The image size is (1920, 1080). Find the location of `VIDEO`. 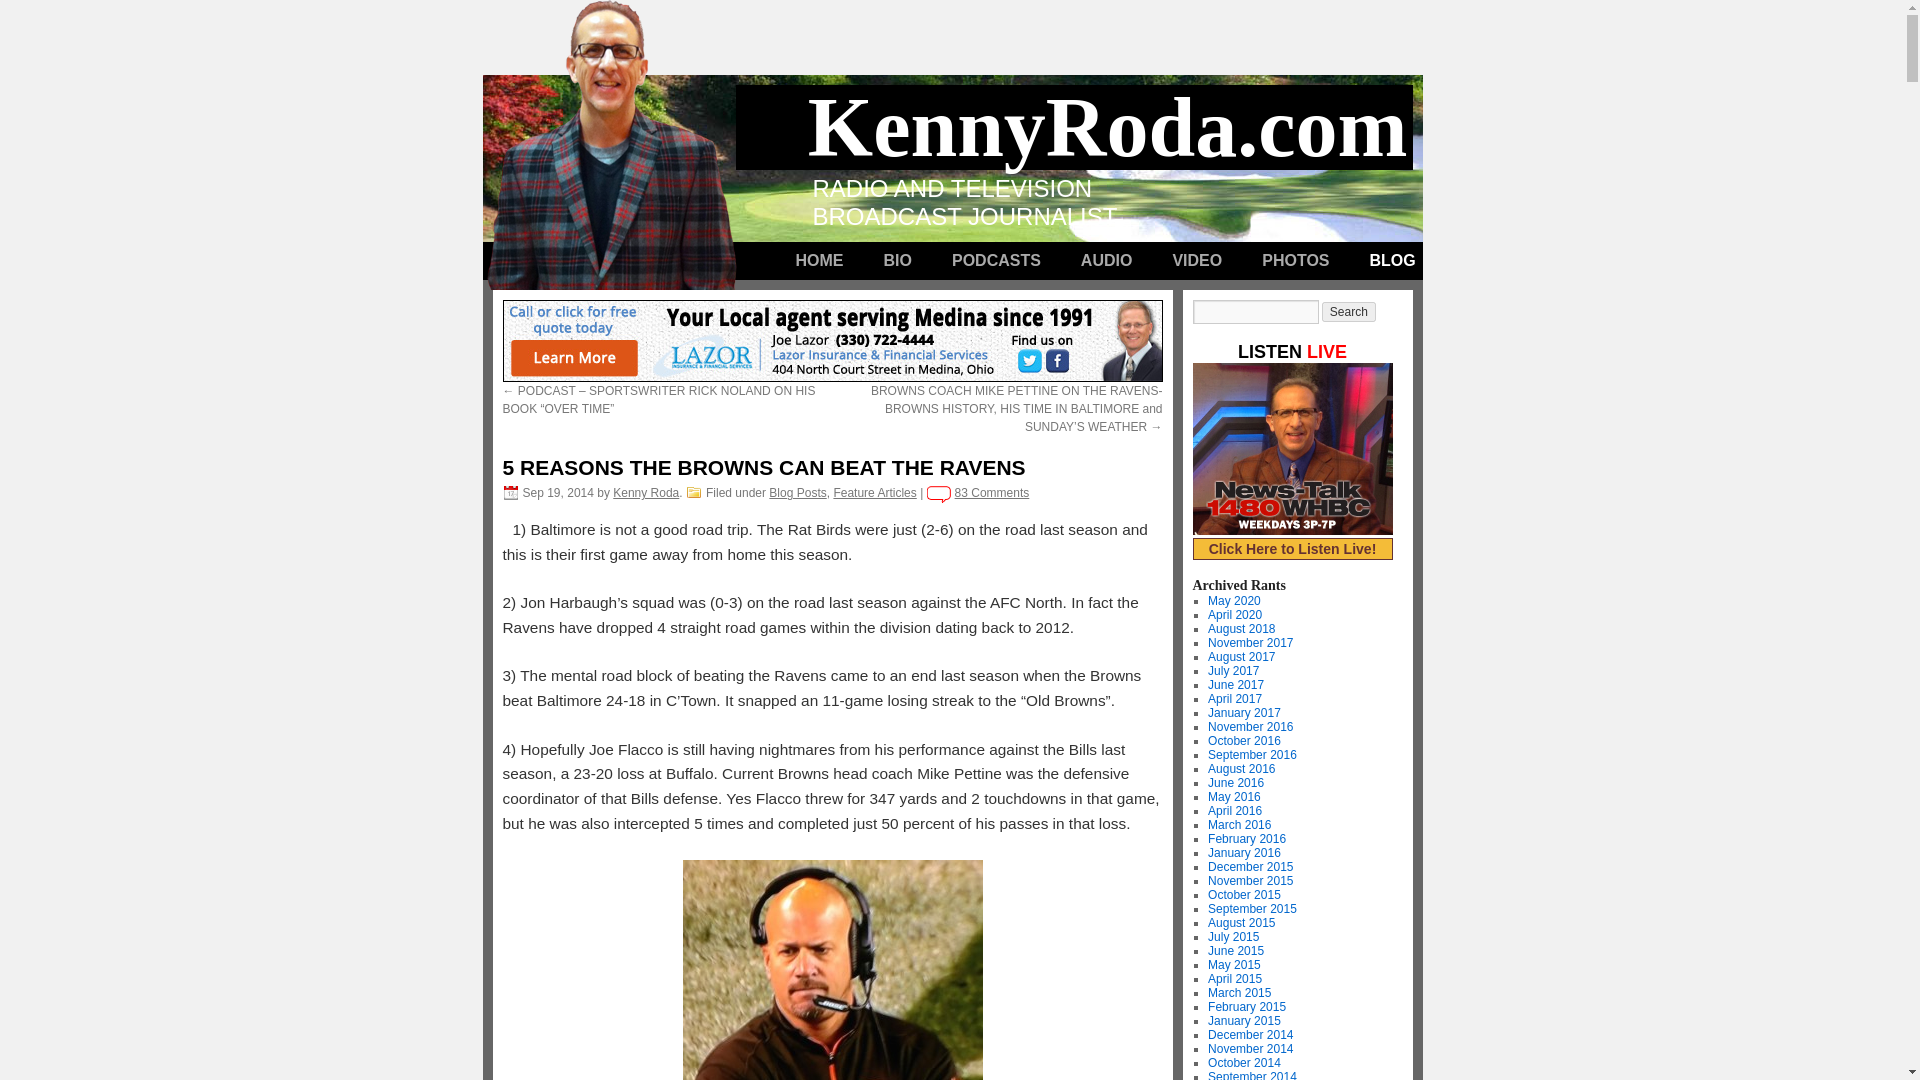

VIDEO is located at coordinates (1197, 260).